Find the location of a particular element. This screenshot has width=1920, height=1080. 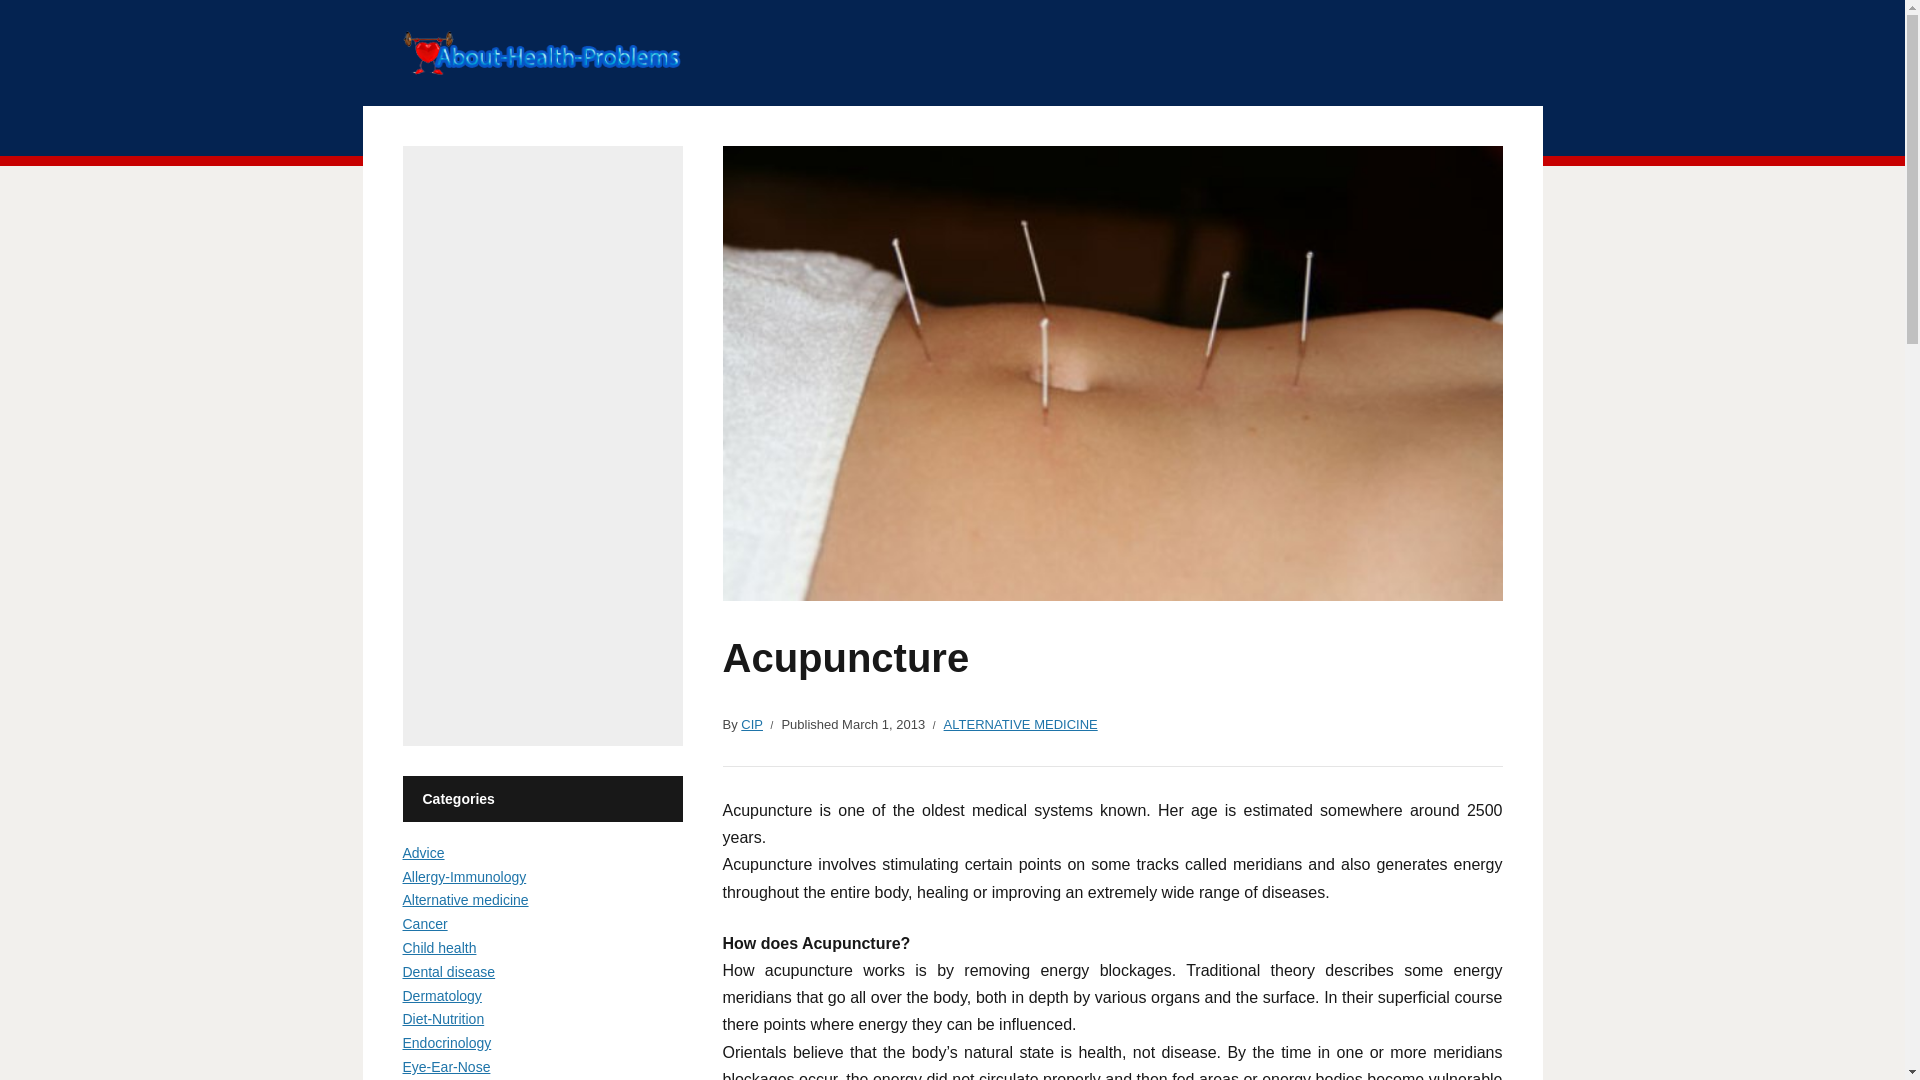

Diet-Nutrition is located at coordinates (442, 1018).